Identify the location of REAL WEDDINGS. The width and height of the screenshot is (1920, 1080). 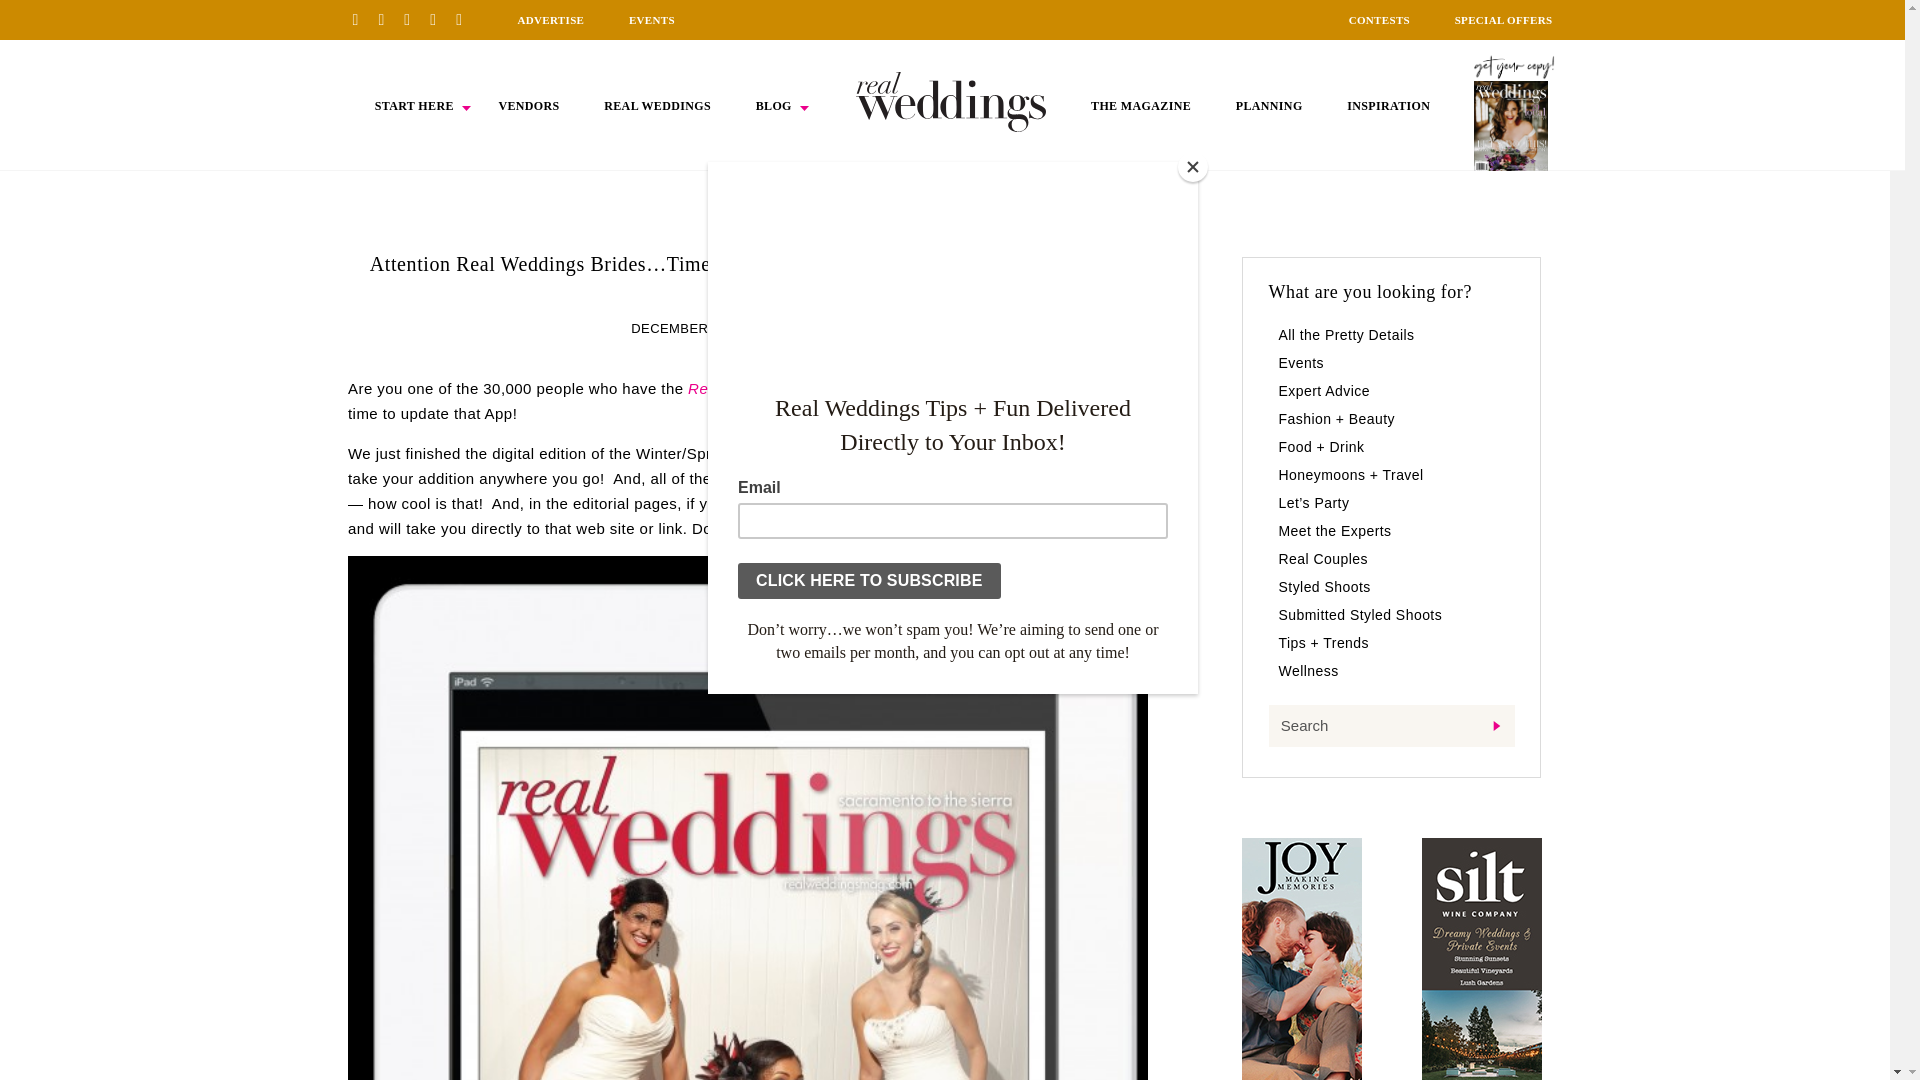
(657, 106).